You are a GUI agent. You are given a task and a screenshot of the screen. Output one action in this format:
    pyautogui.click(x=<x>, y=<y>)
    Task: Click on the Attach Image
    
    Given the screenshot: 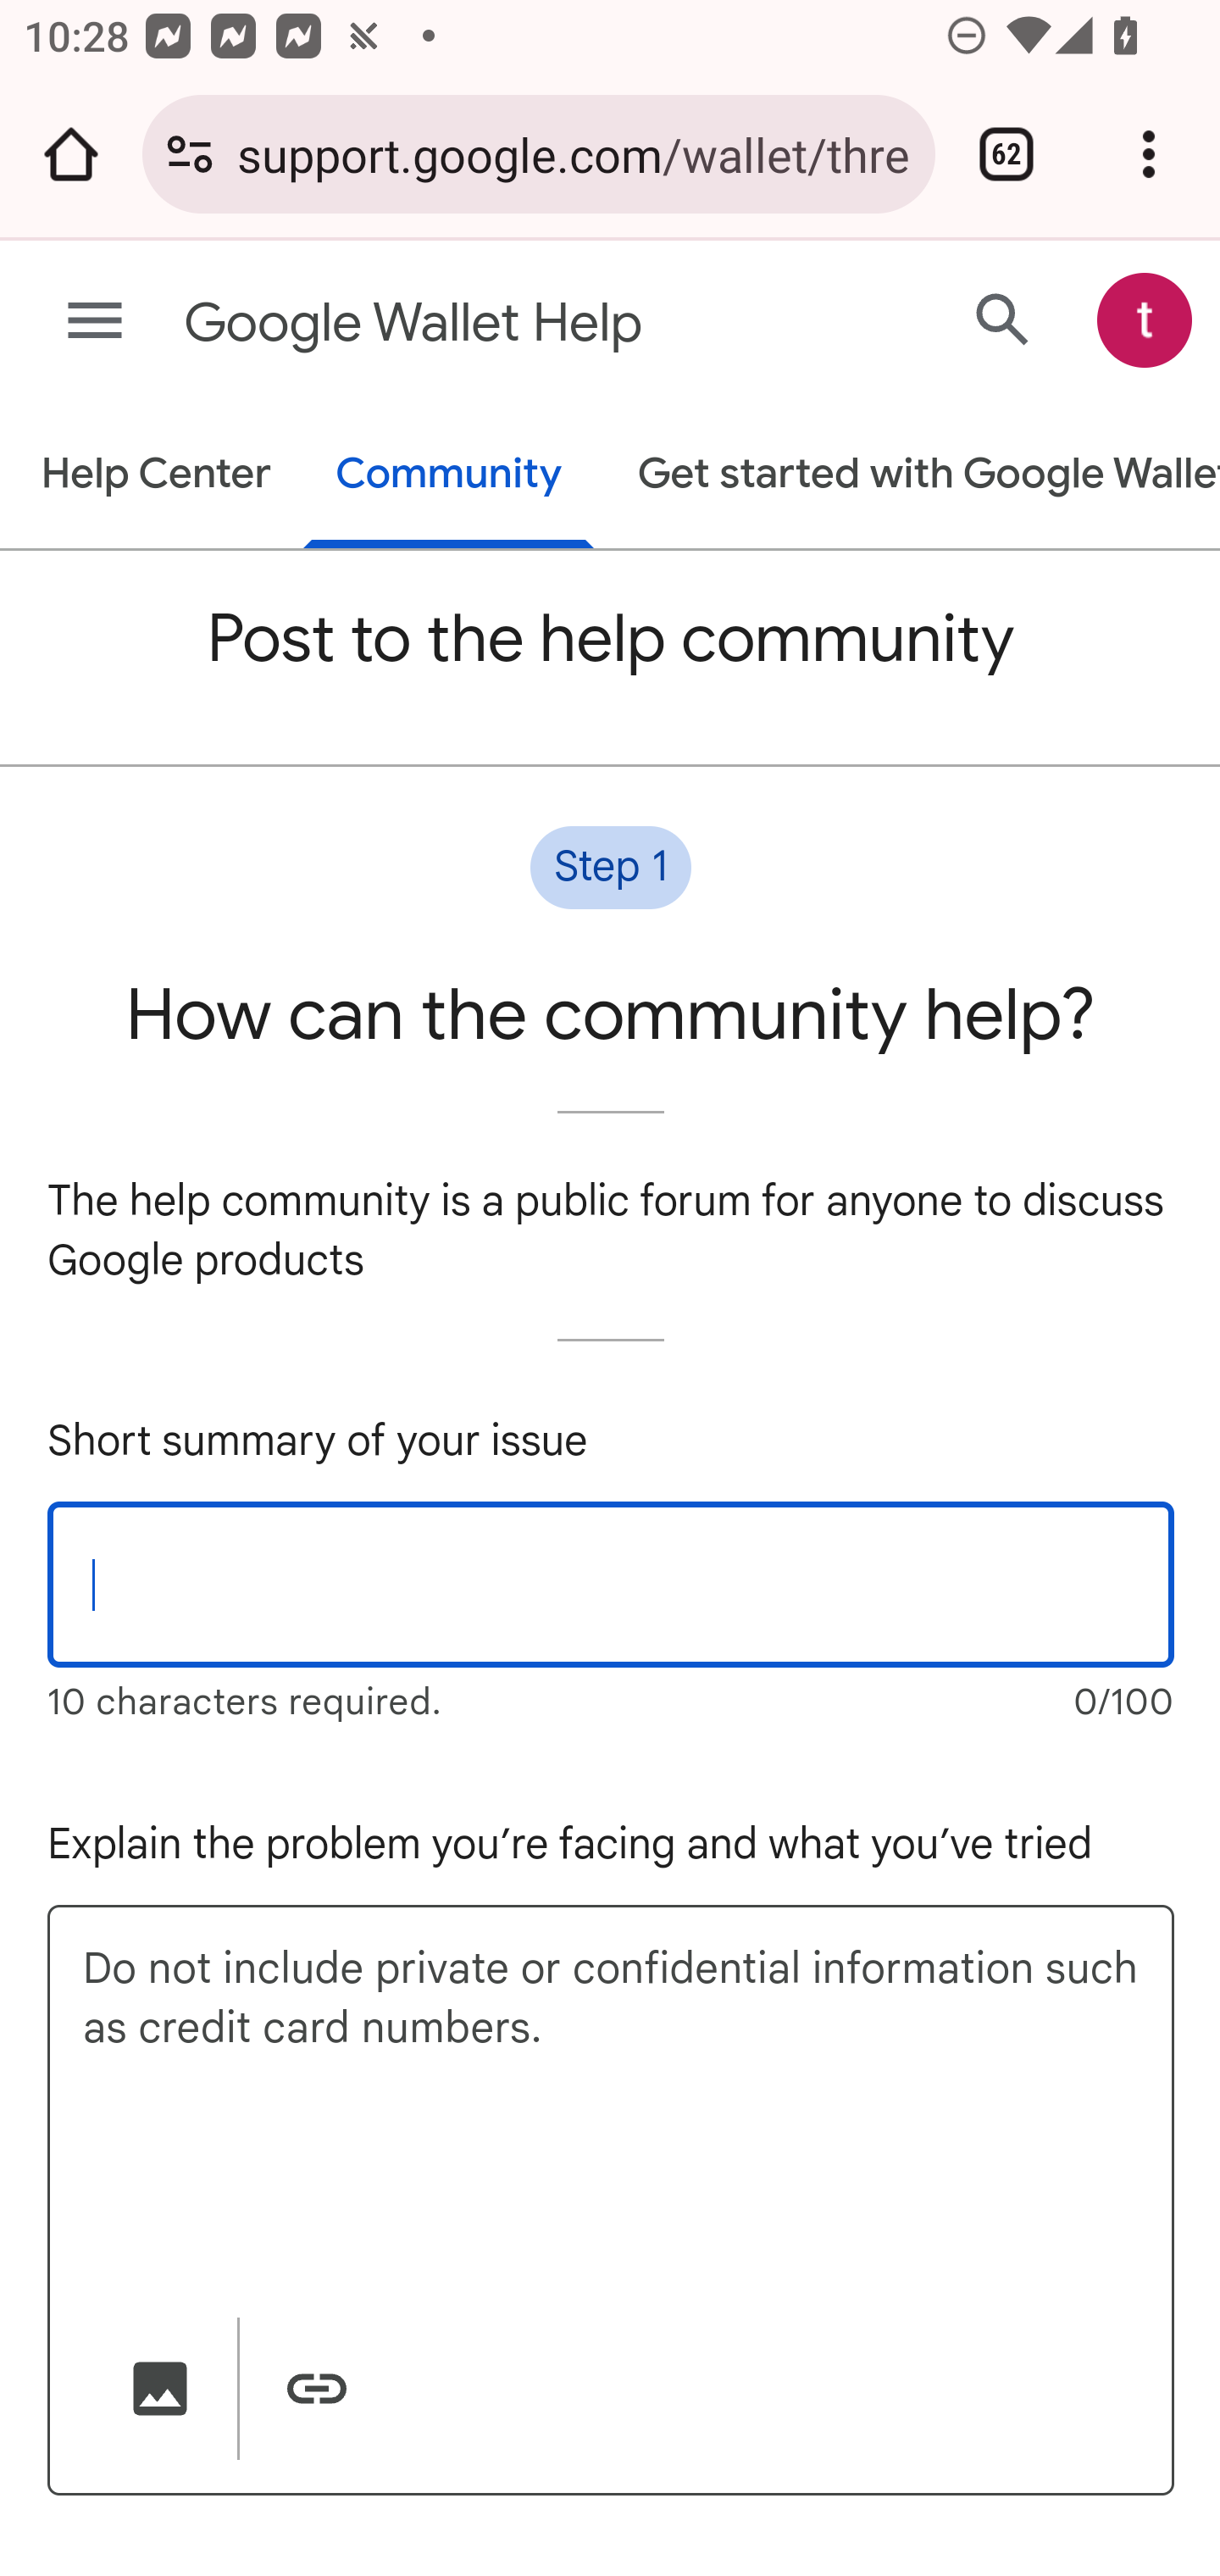 What is the action you would take?
    pyautogui.click(x=160, y=2389)
    